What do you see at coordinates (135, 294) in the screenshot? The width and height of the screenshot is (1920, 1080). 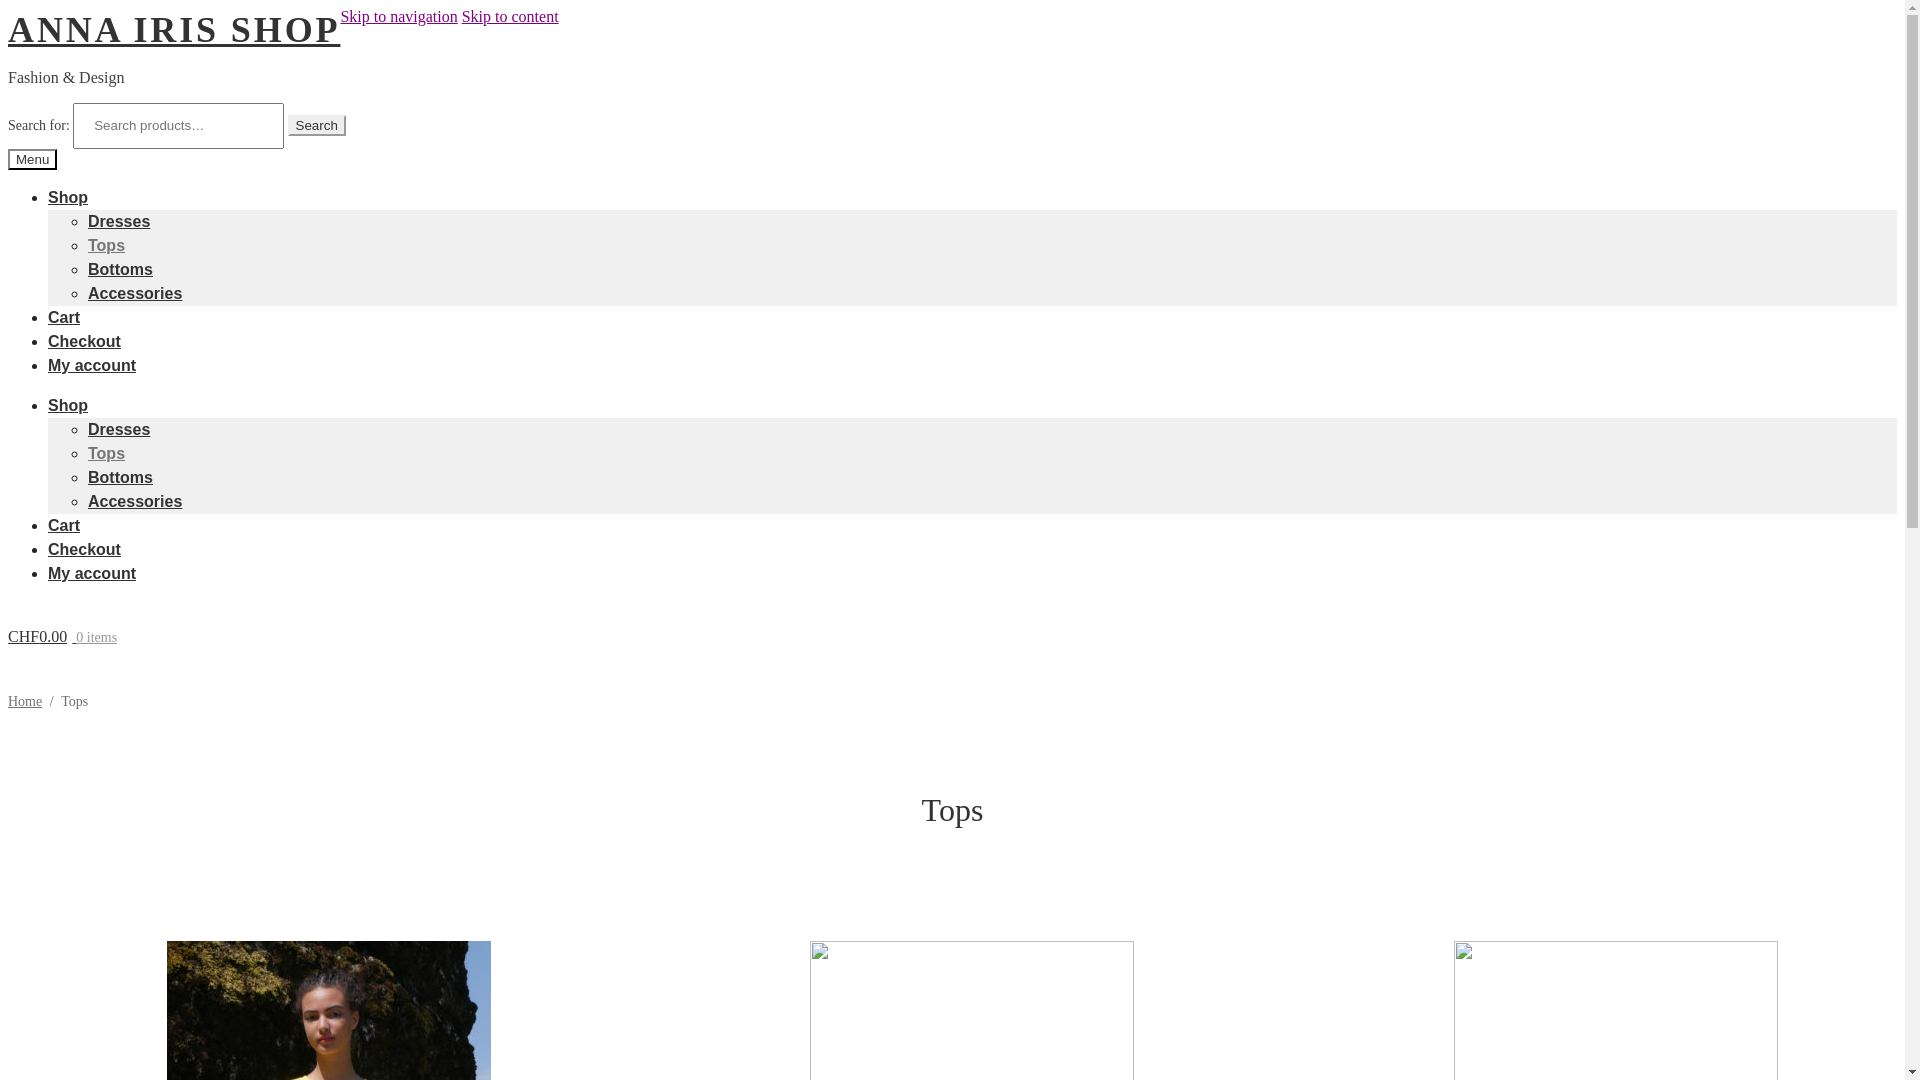 I see `Accessories` at bounding box center [135, 294].